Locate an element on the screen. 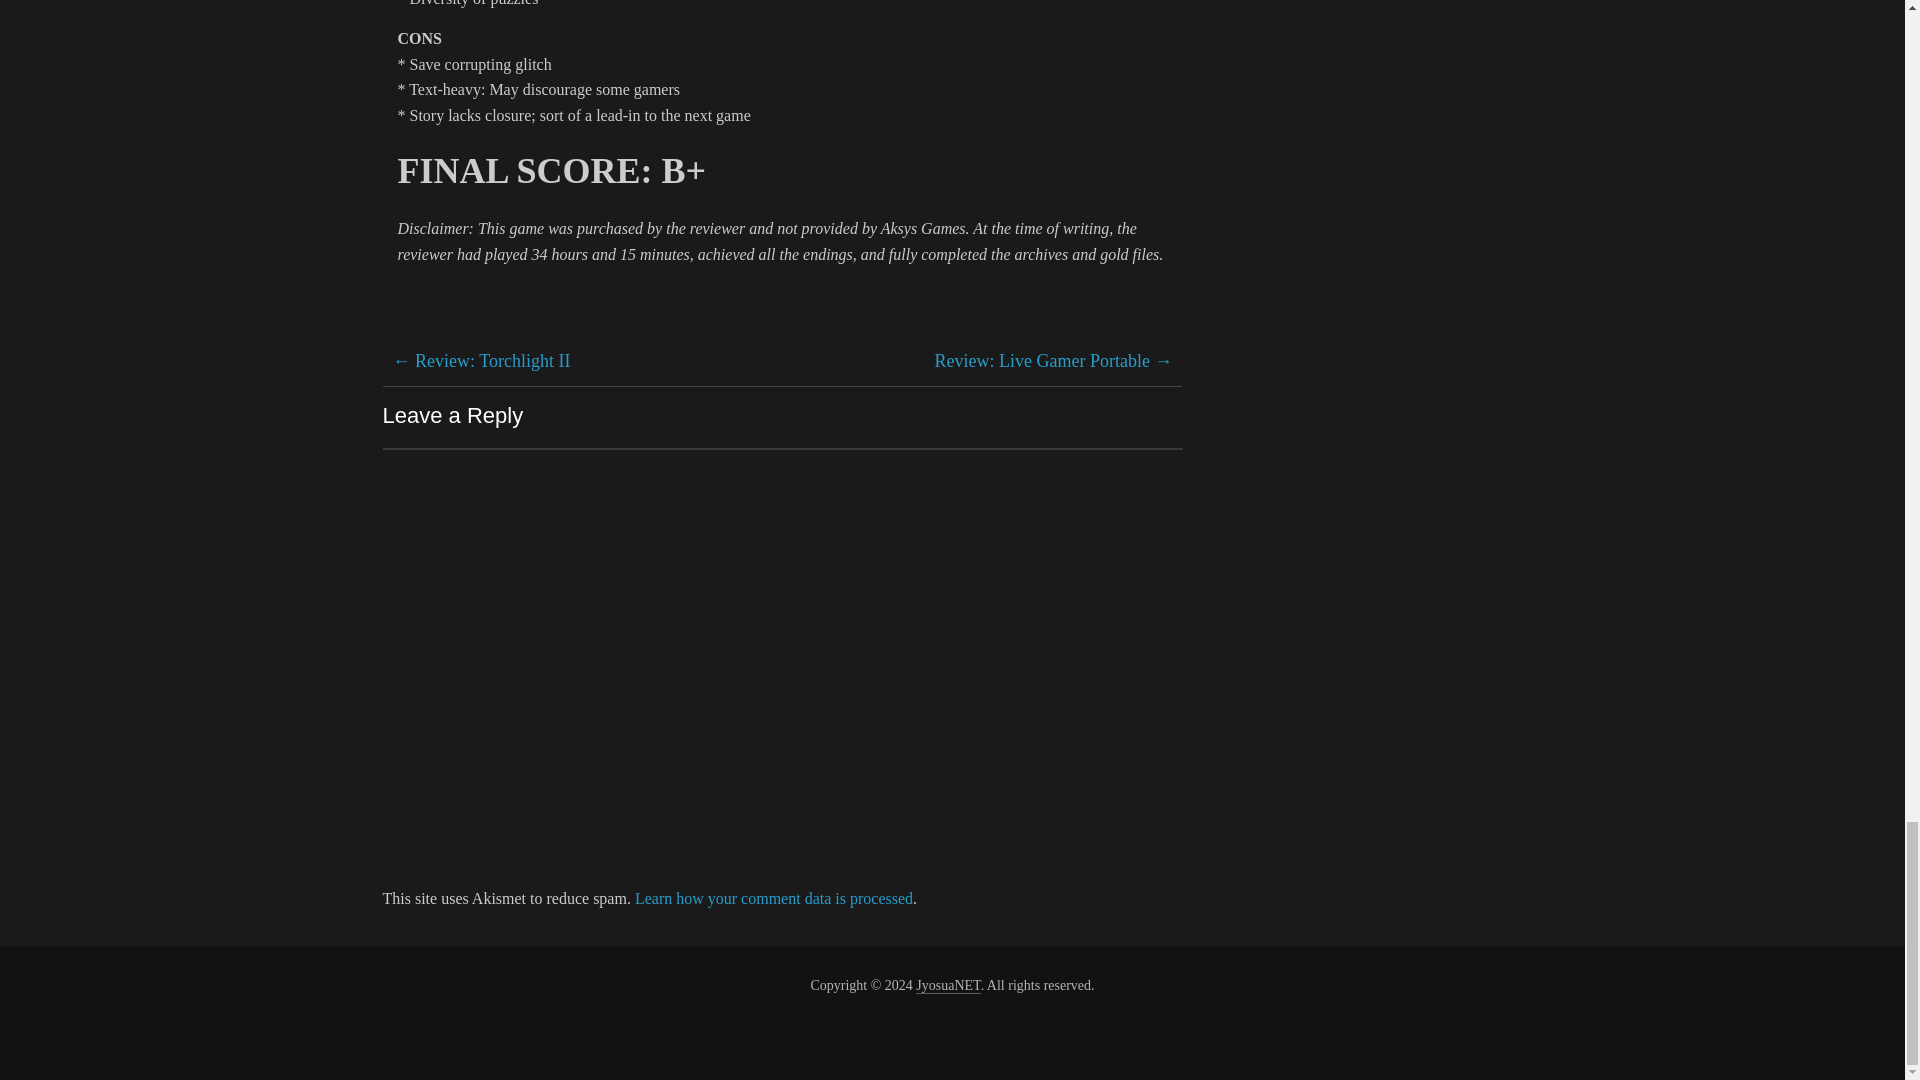 This screenshot has width=1920, height=1080. JyosuaNET is located at coordinates (947, 986).